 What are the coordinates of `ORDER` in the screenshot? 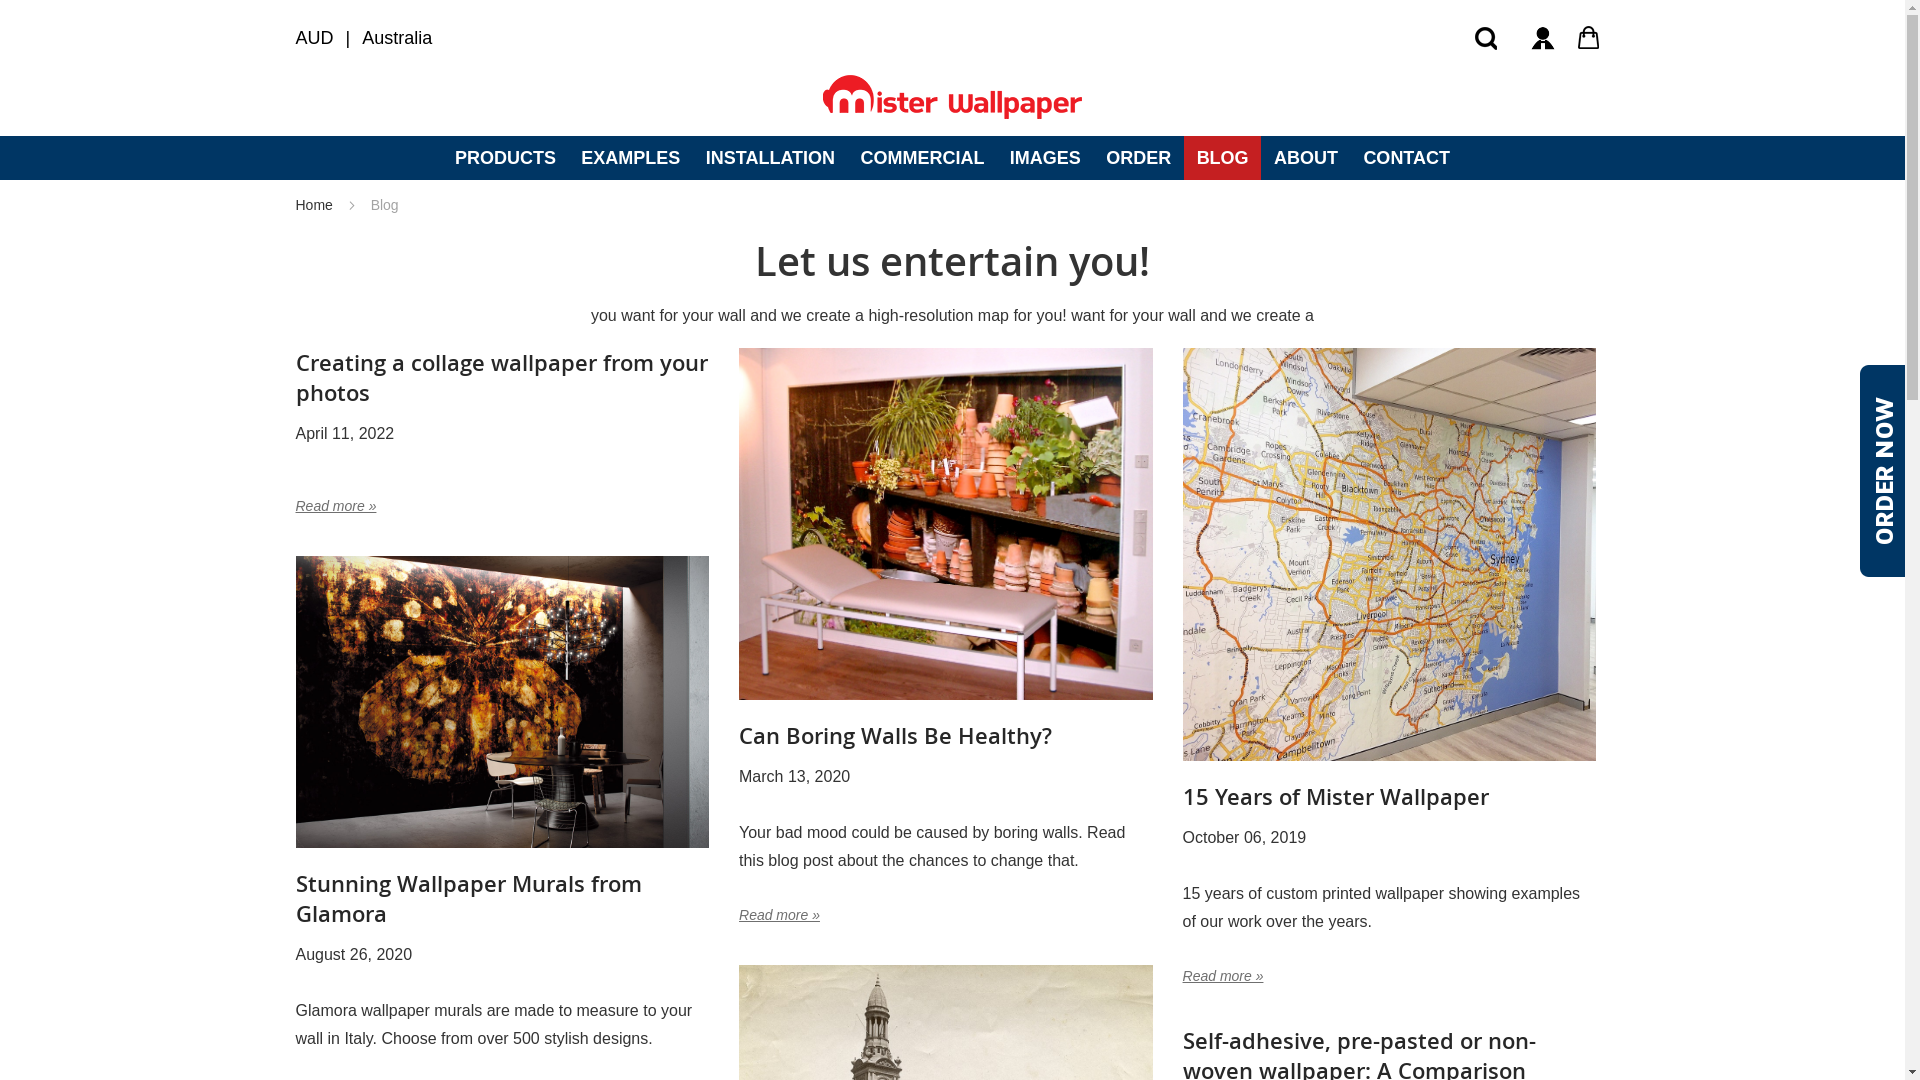 It's located at (1139, 158).